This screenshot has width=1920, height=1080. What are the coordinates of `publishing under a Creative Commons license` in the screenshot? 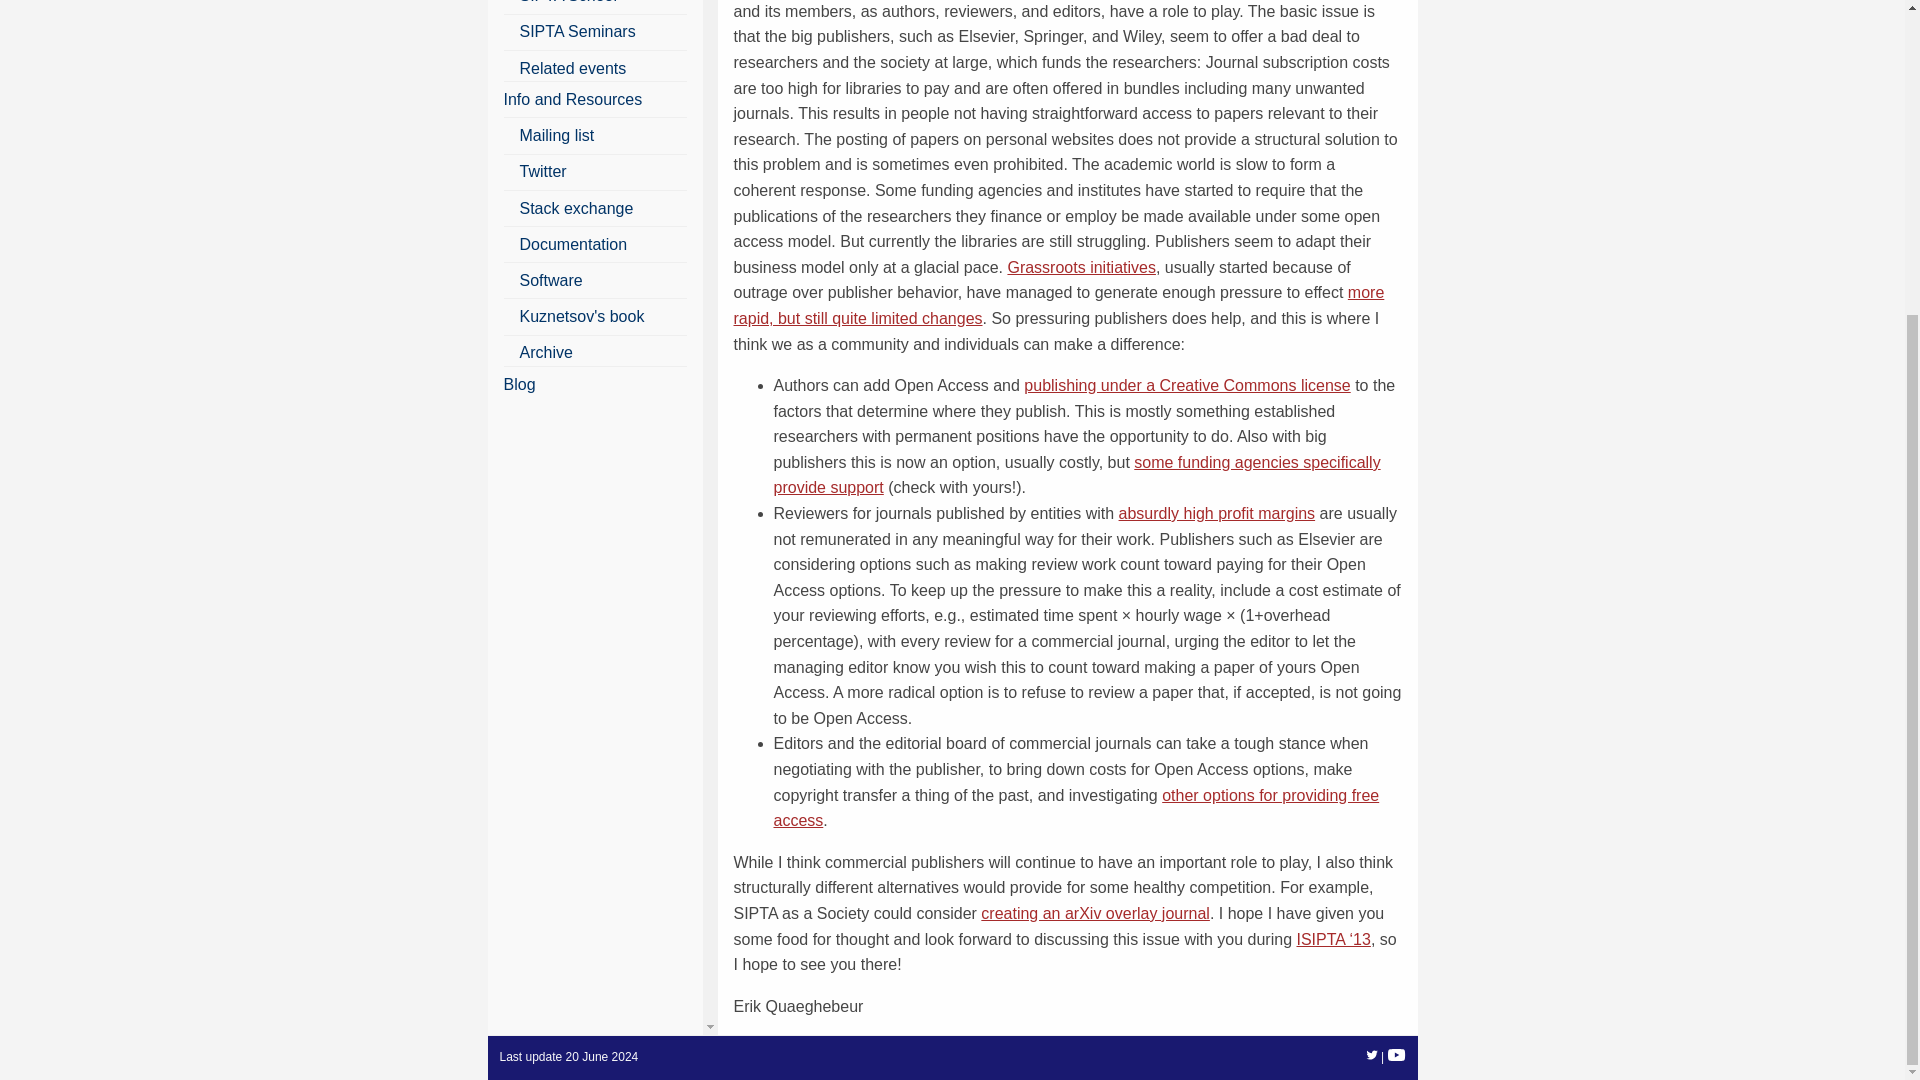 It's located at (1186, 385).